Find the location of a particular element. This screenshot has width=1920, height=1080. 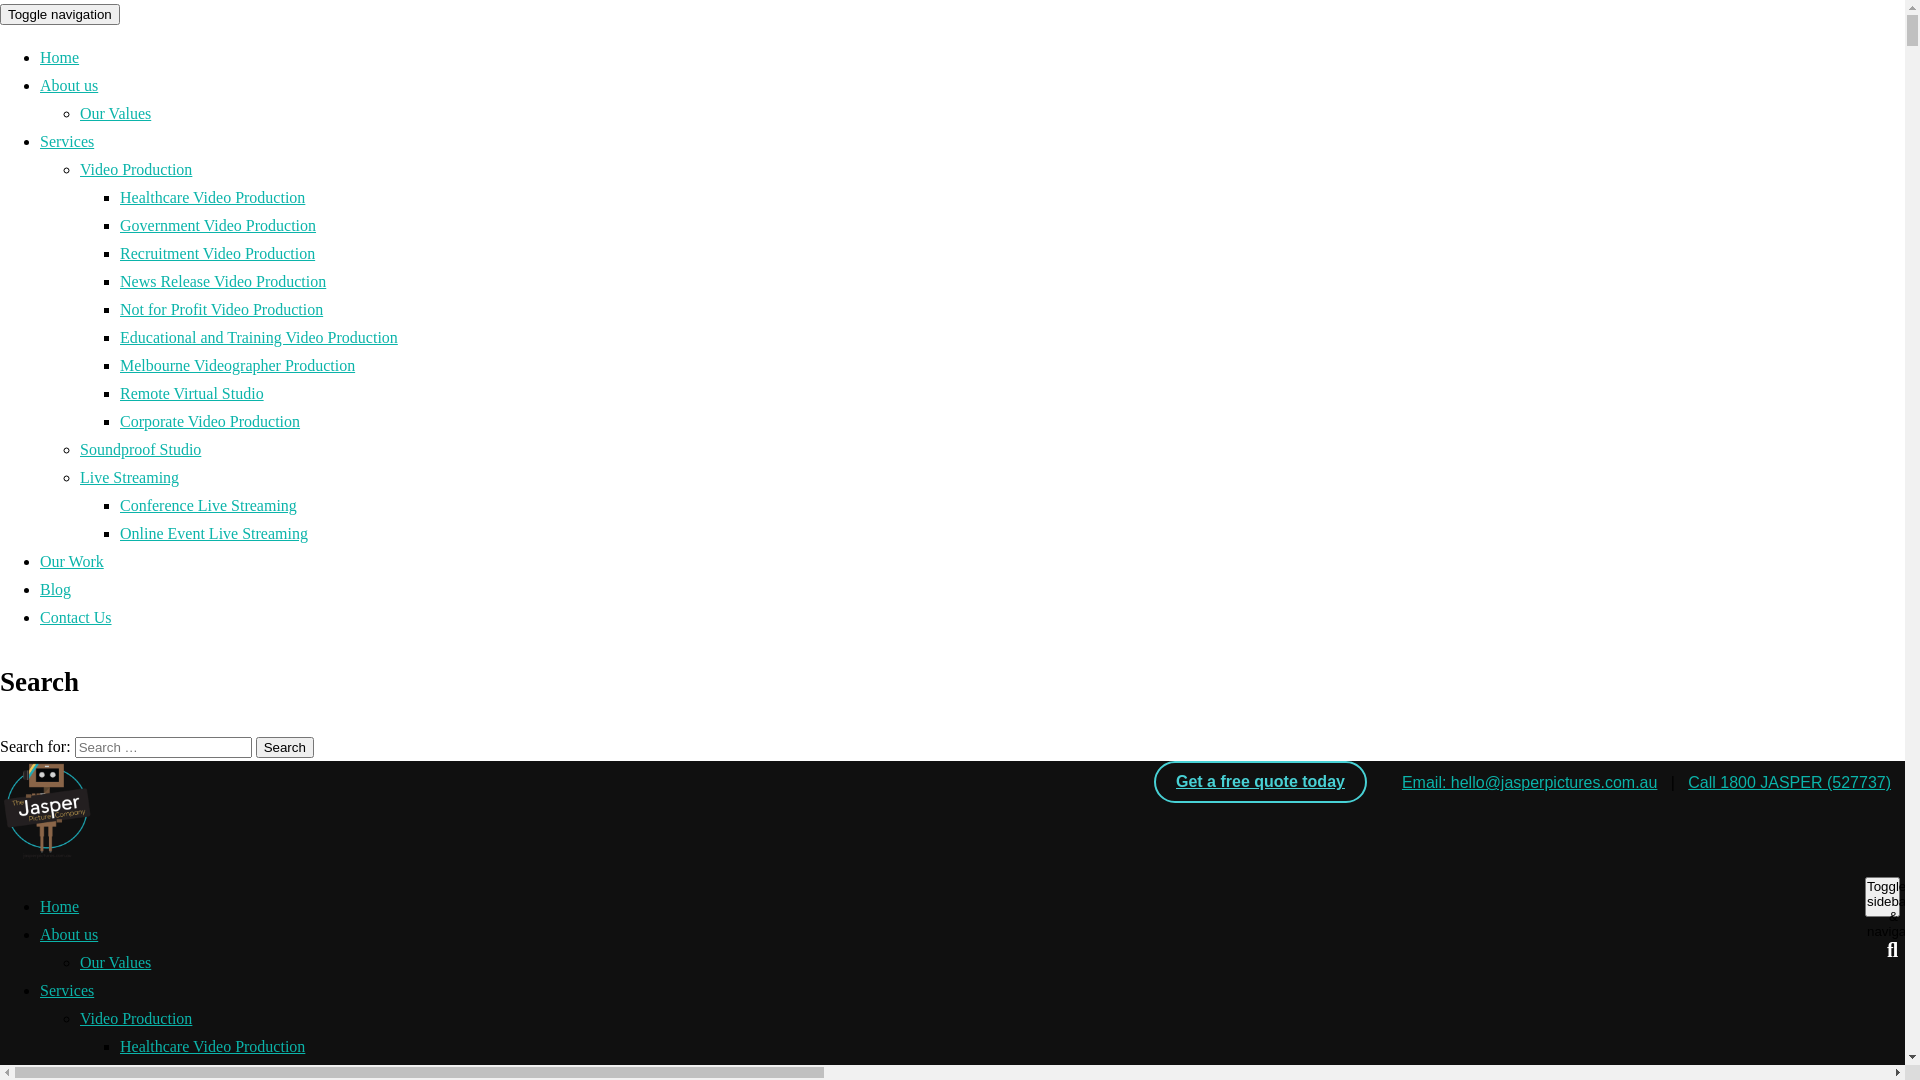

Home is located at coordinates (60, 58).